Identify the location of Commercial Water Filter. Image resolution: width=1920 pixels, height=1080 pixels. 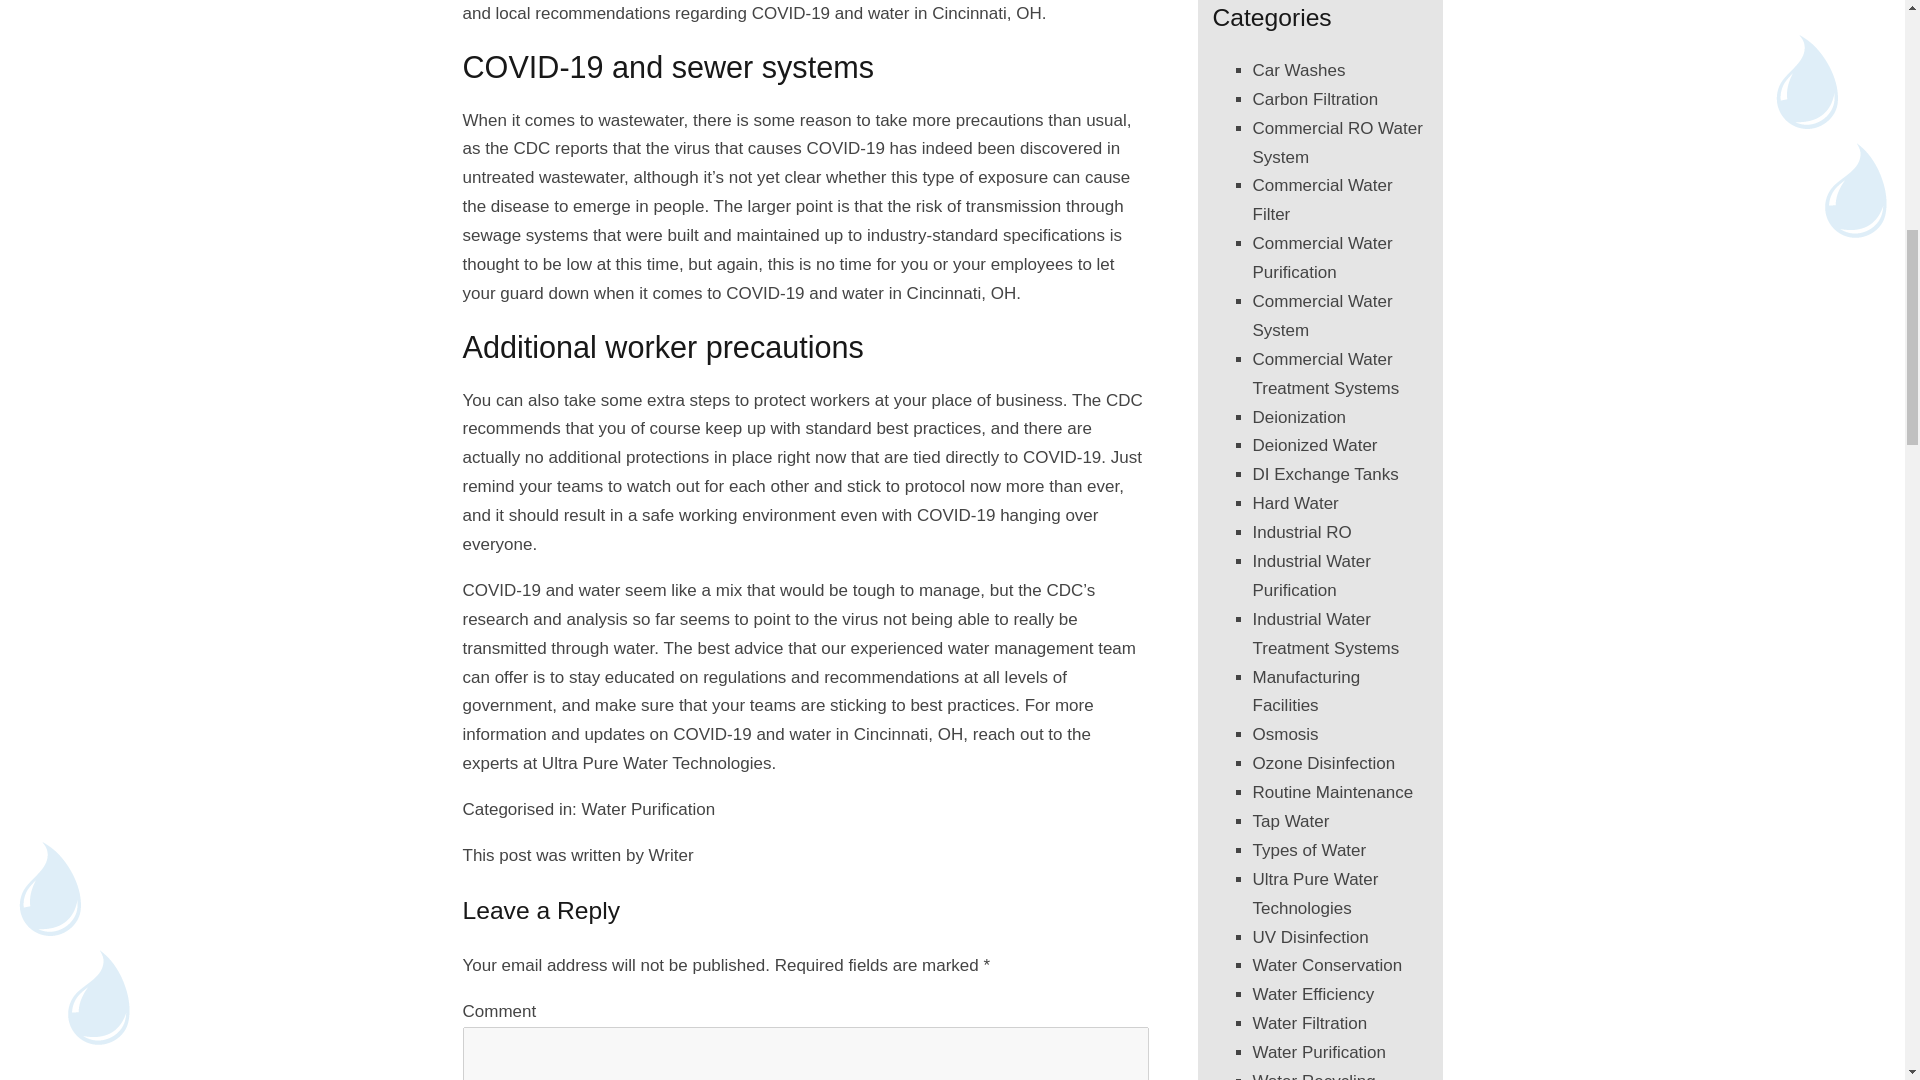
(1322, 200).